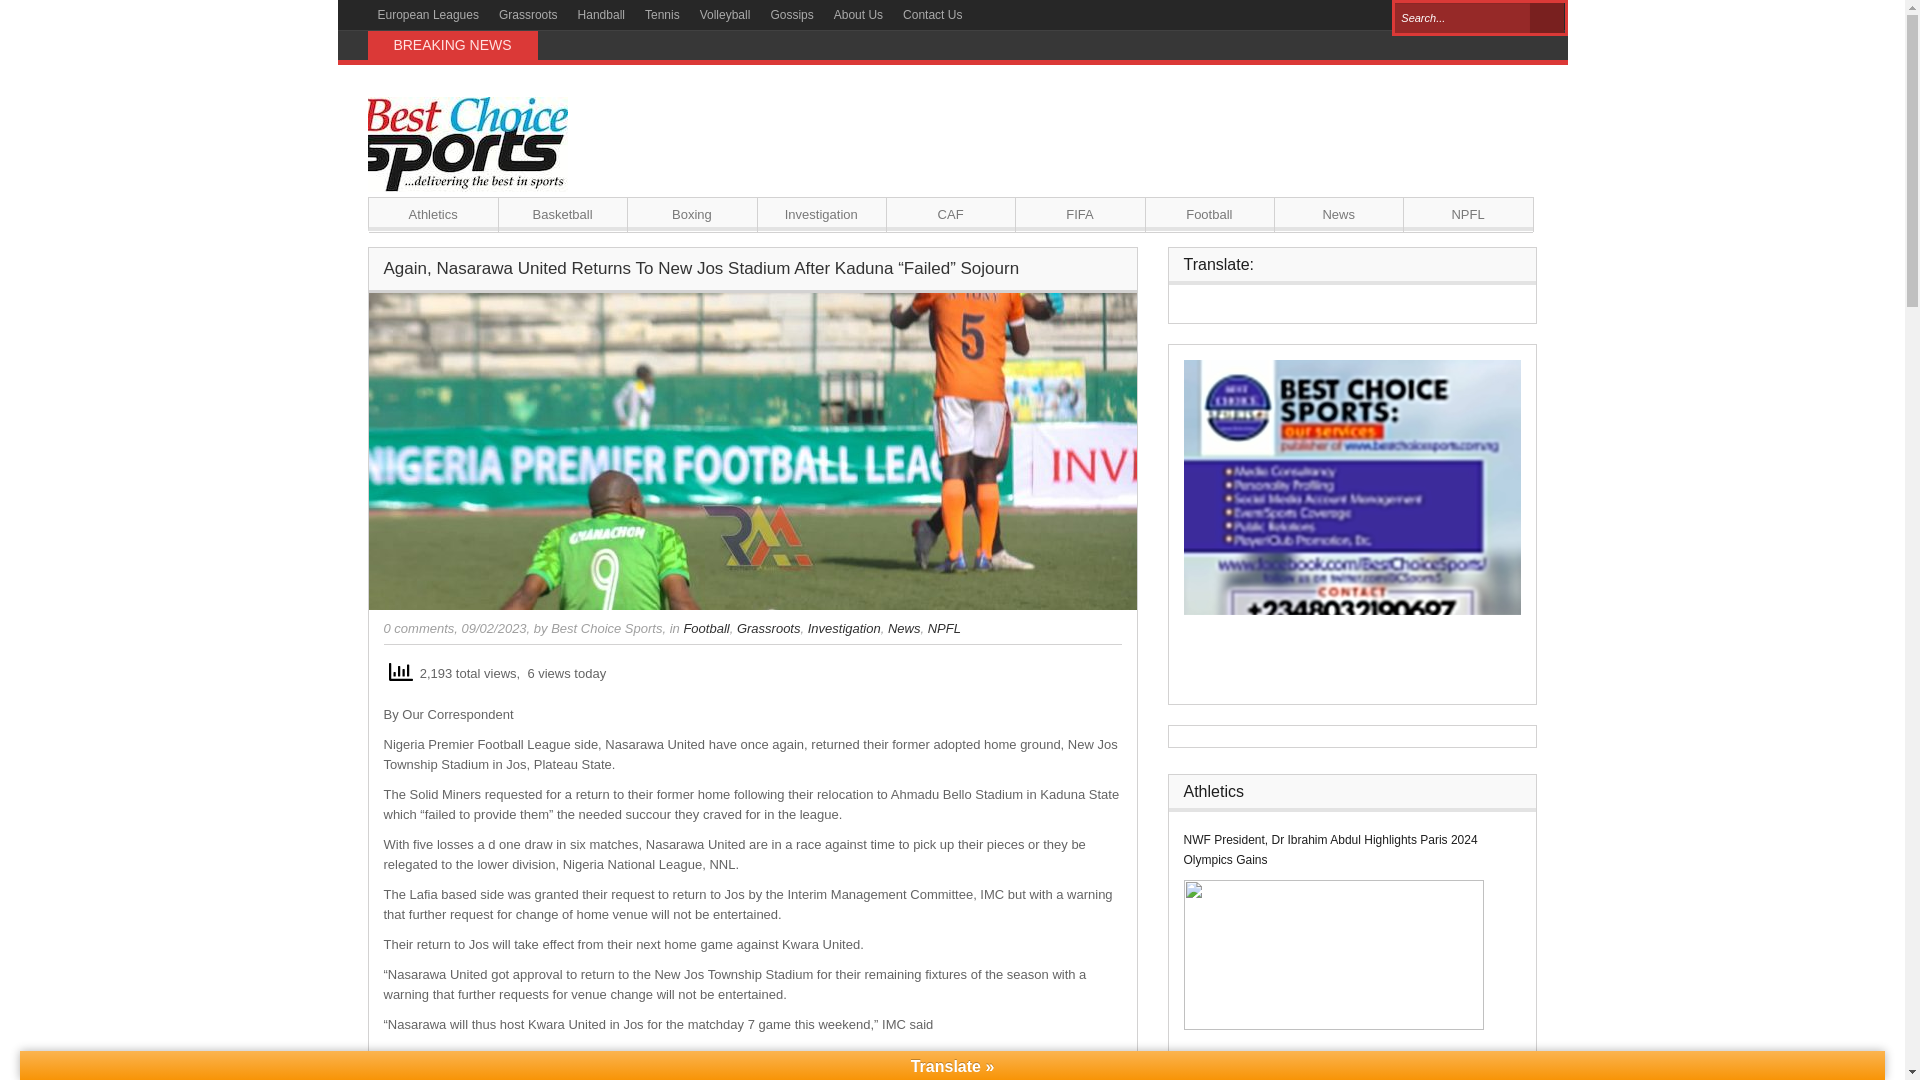 Image resolution: width=1920 pixels, height=1080 pixels. What do you see at coordinates (428, 15) in the screenshot?
I see `European Leagues` at bounding box center [428, 15].